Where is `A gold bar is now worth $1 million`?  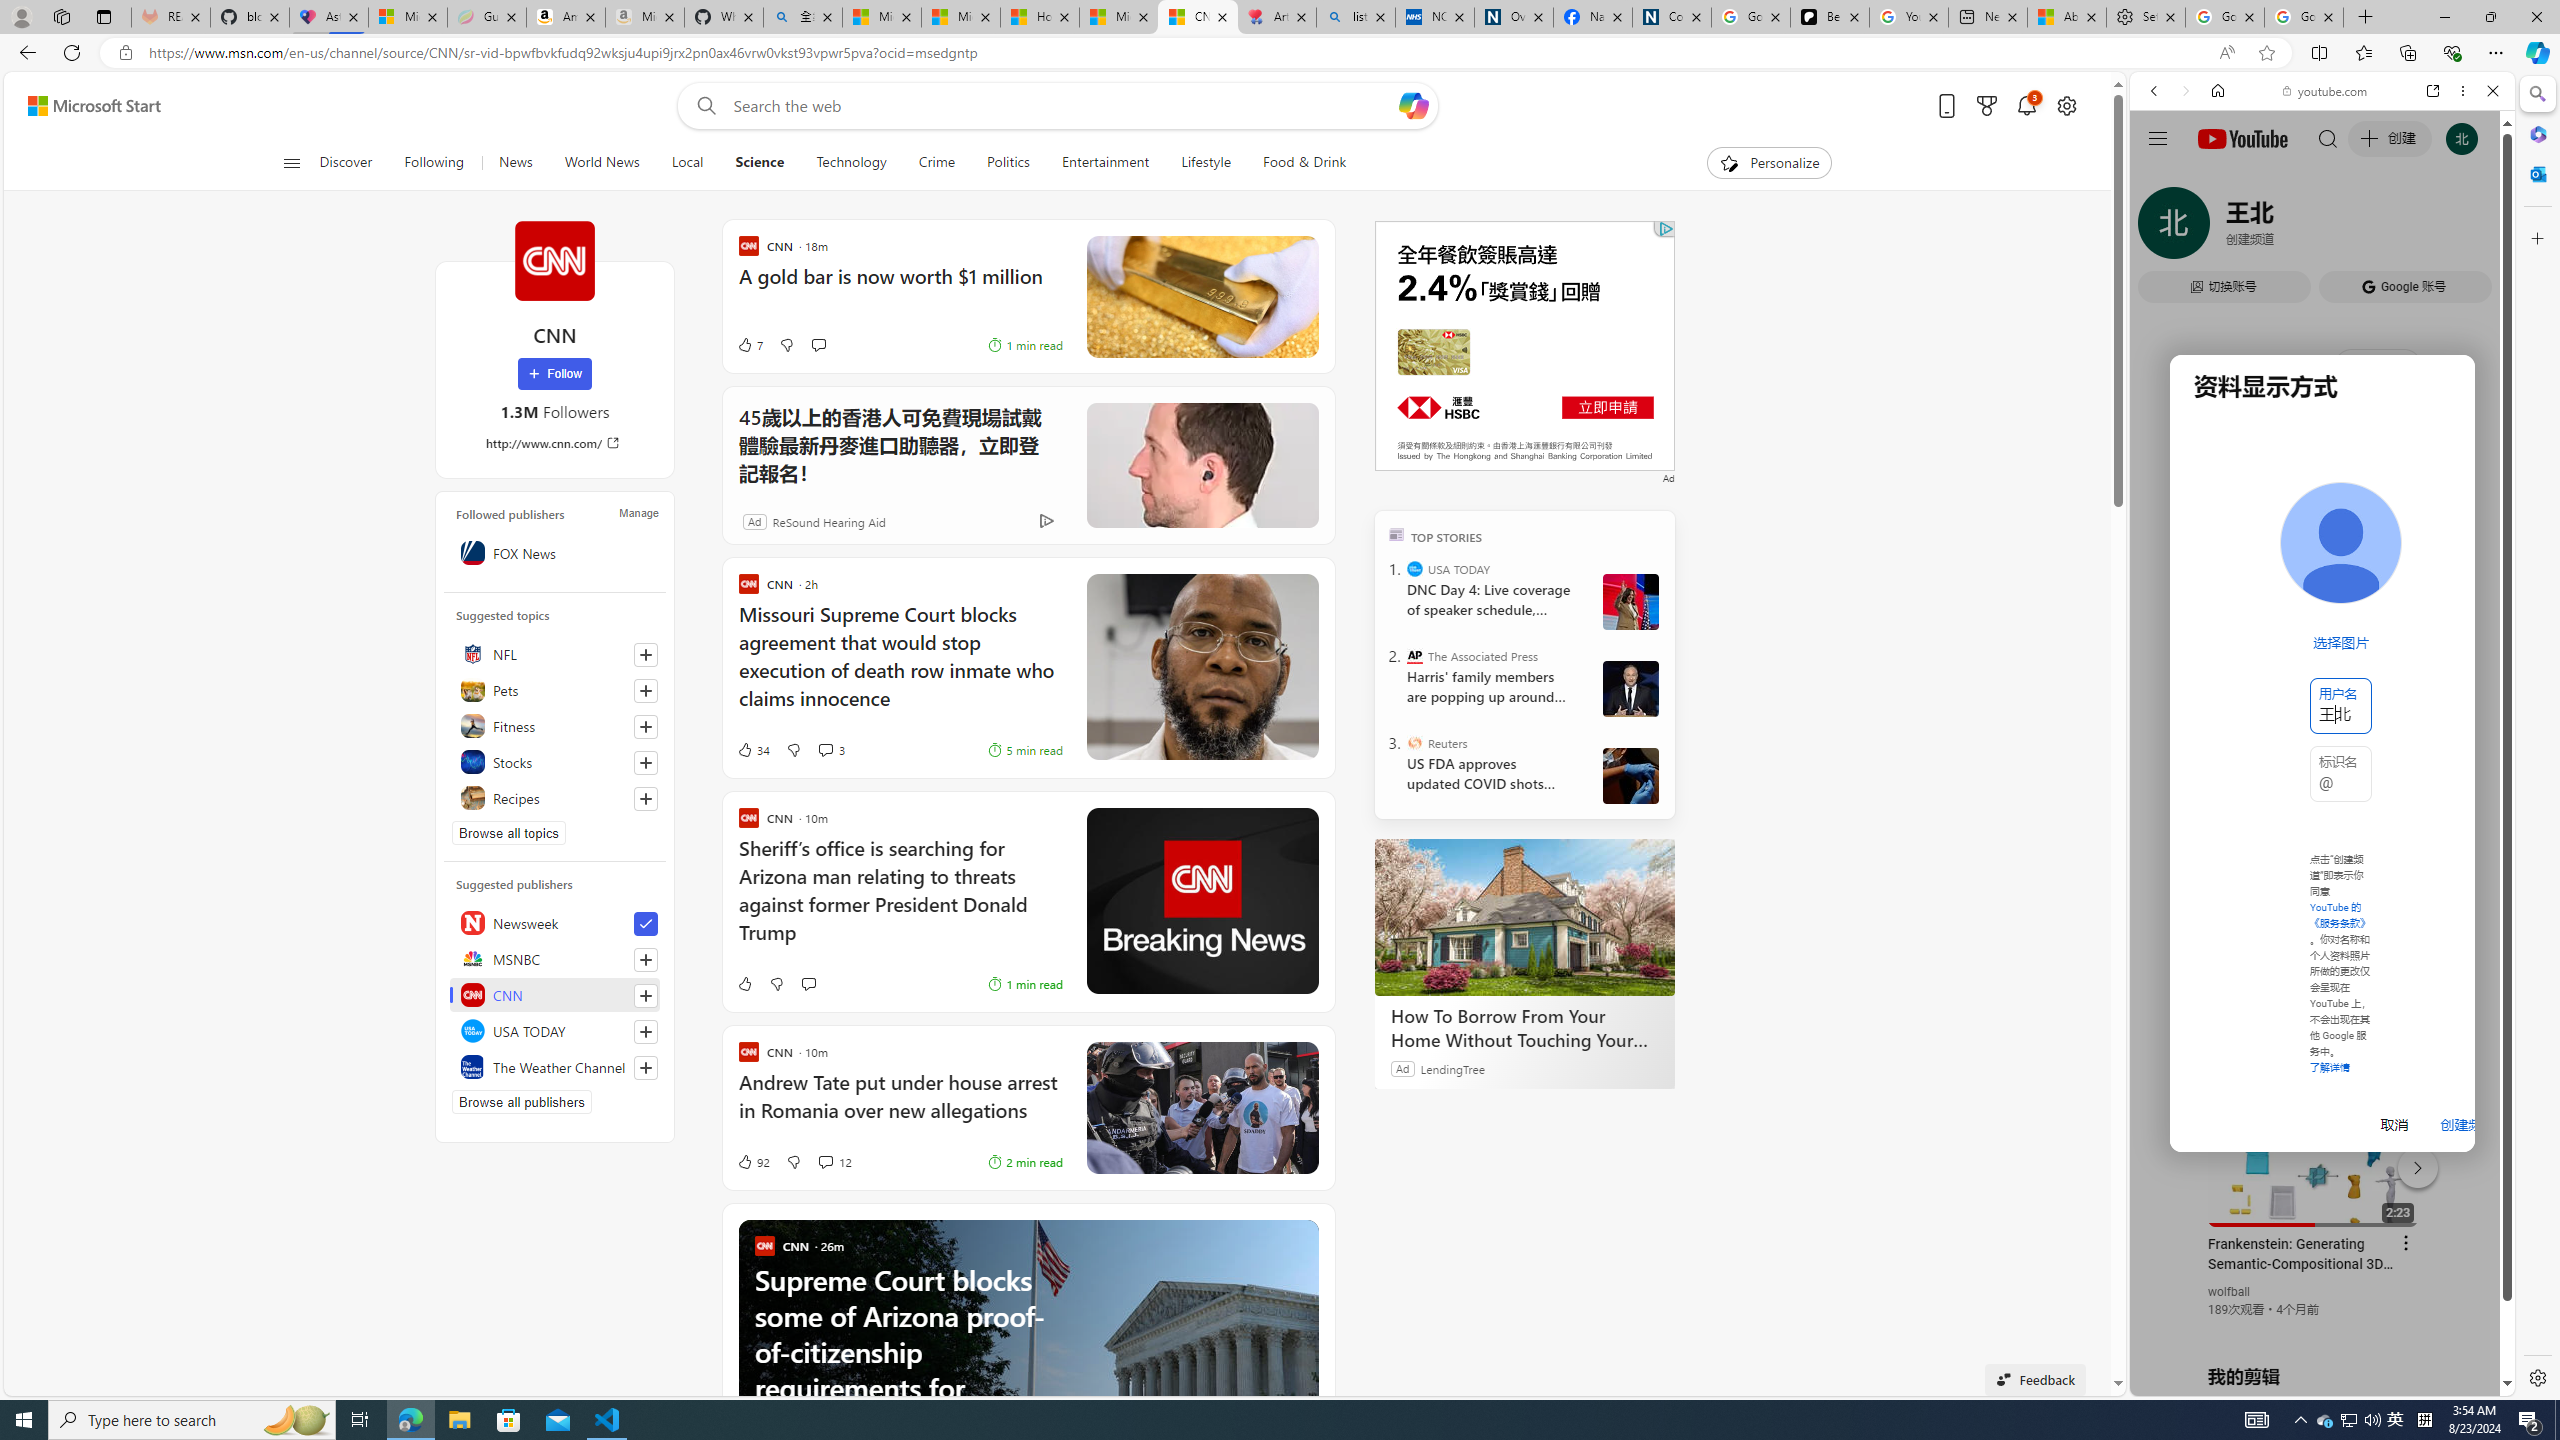
A gold bar is now worth $1 million is located at coordinates (900, 287).